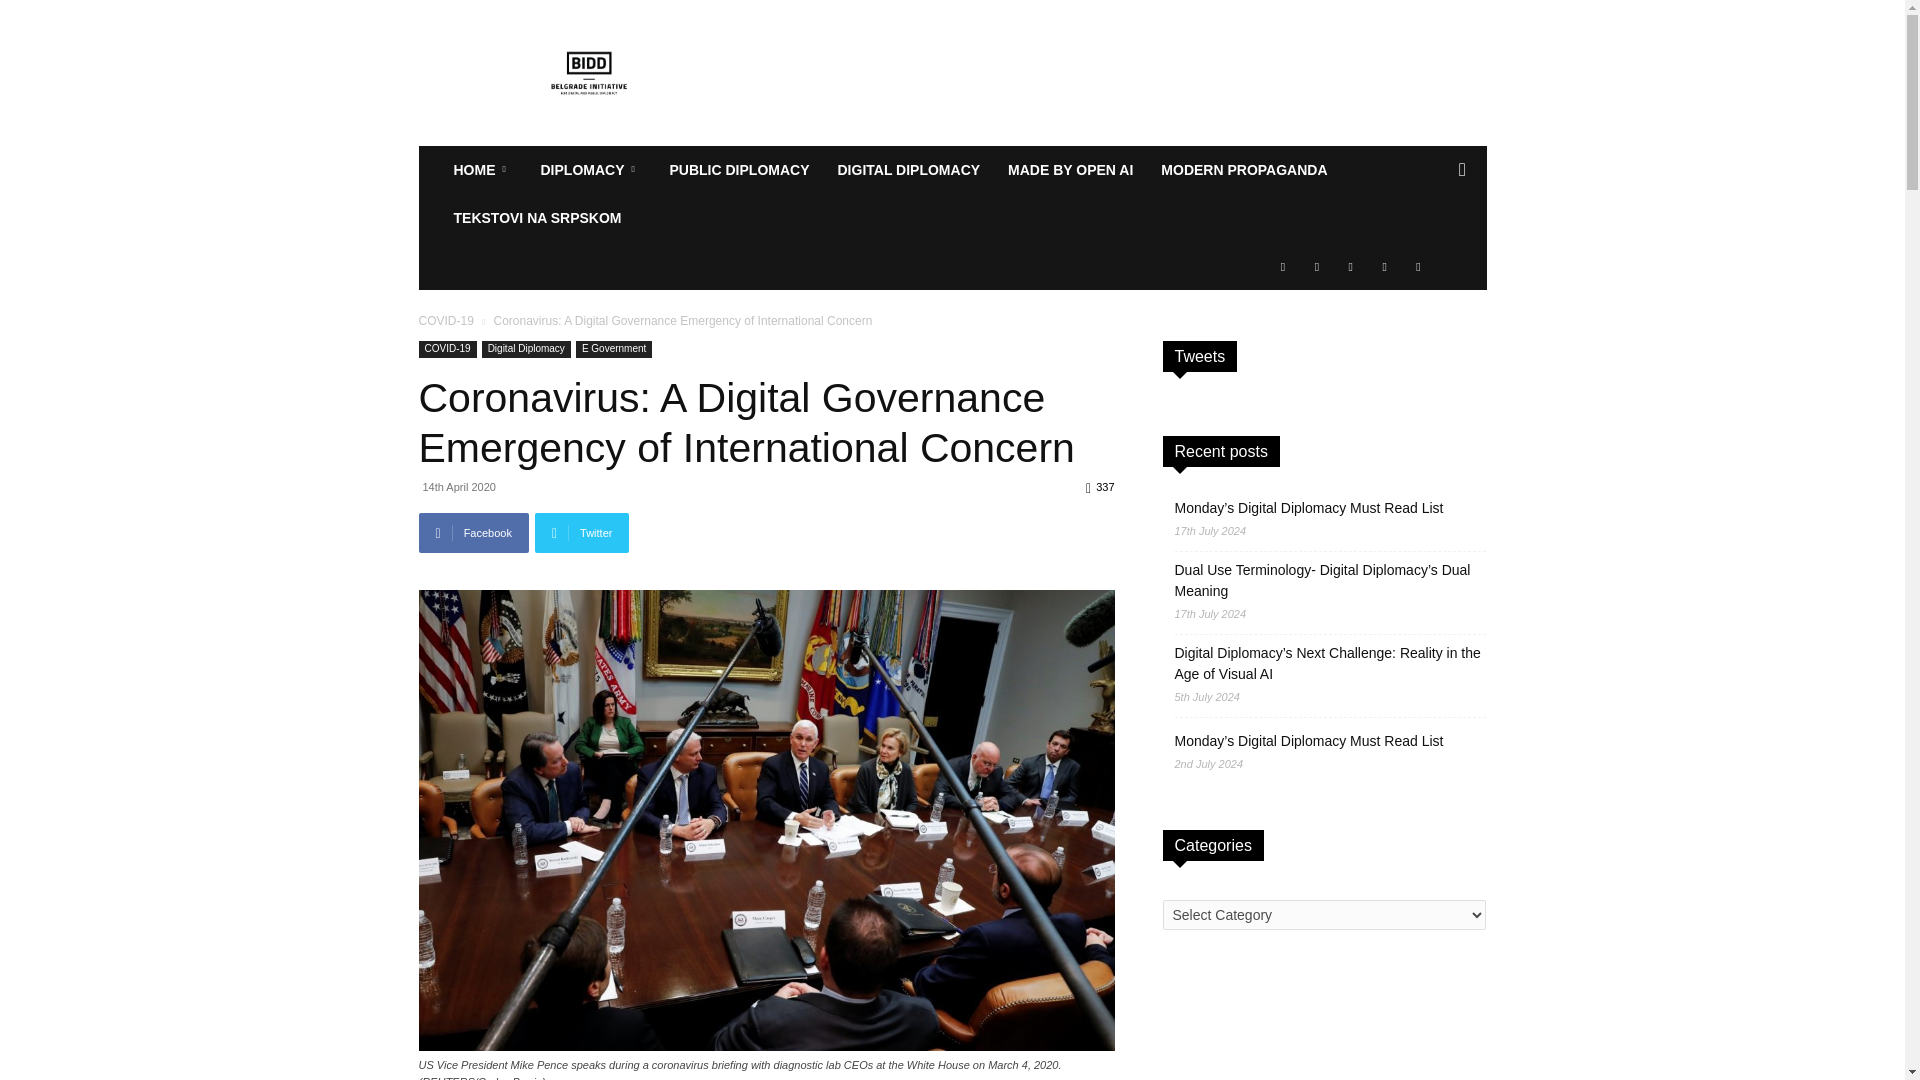 The image size is (1920, 1080). I want to click on TEKSTOVI NA SRPSKOM, so click(537, 218).